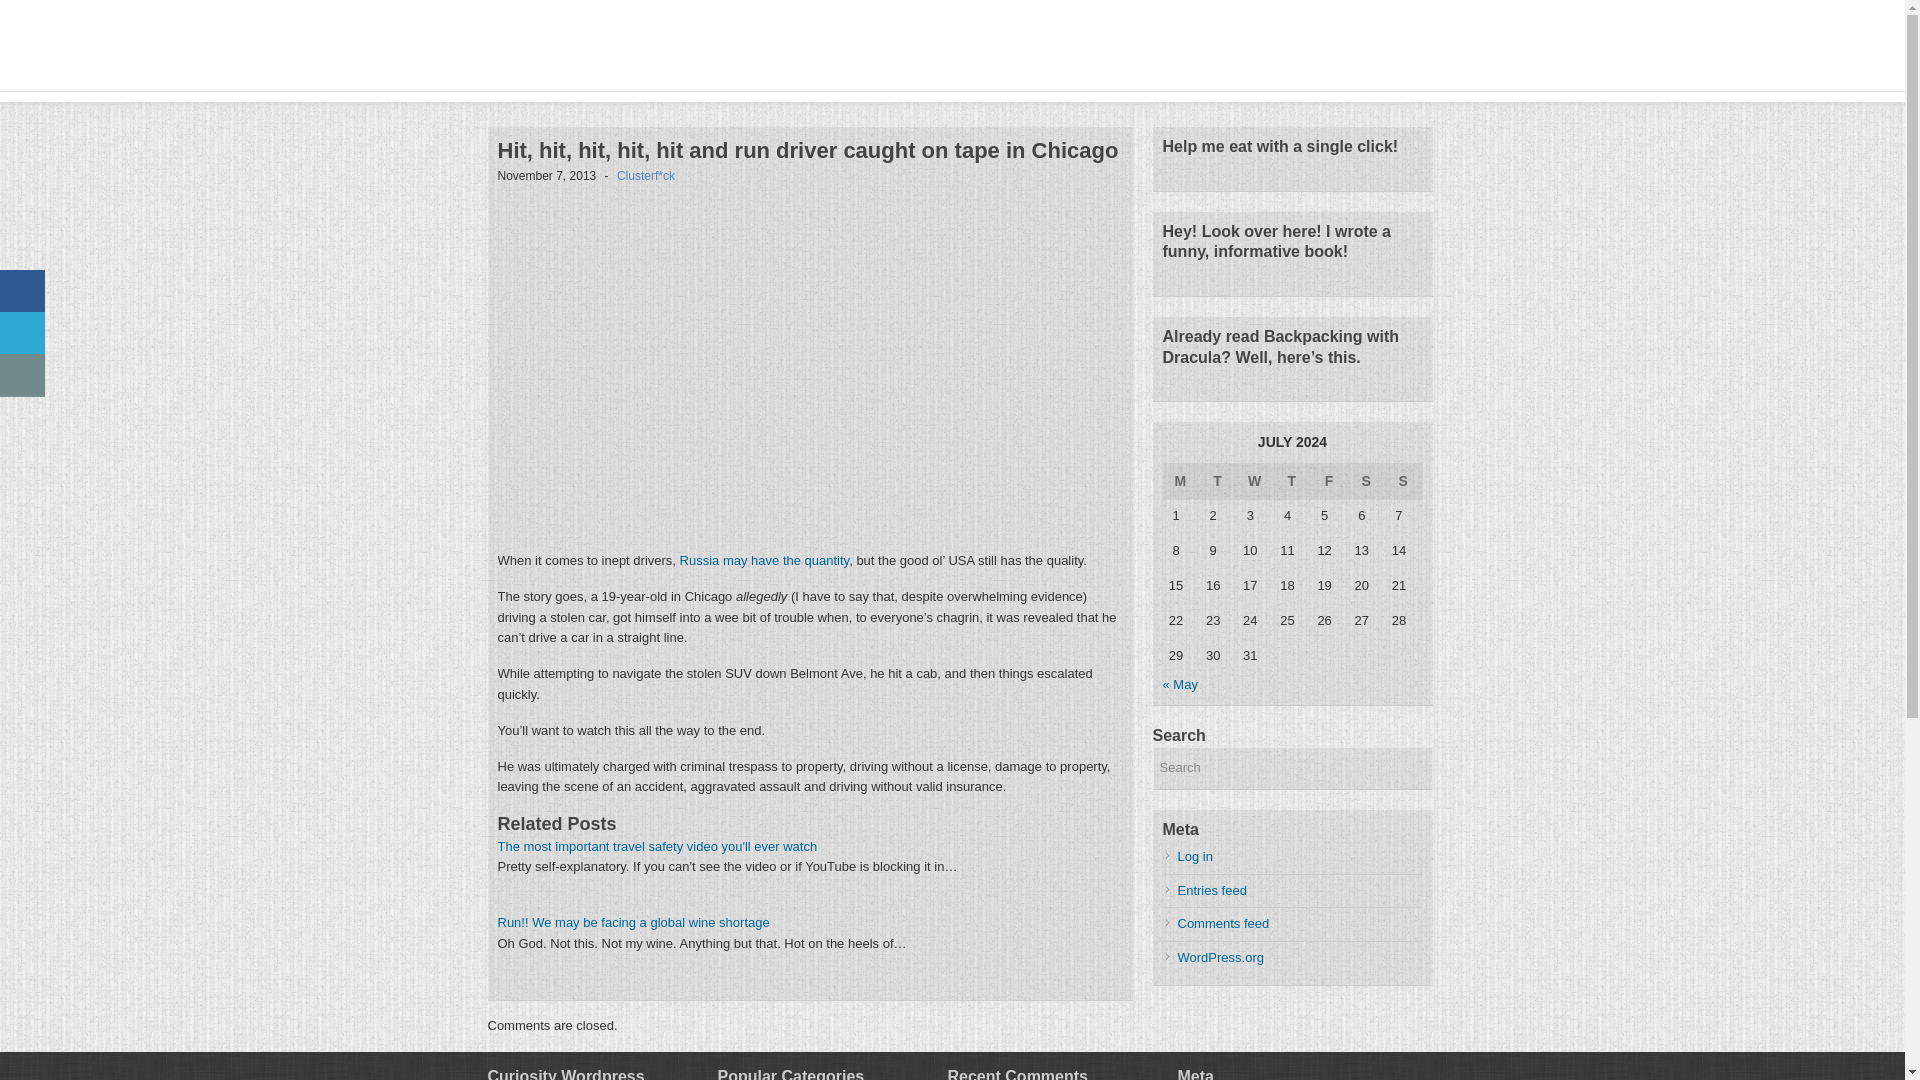 The height and width of the screenshot is (1080, 1920). Describe the element at coordinates (1292, 768) in the screenshot. I see `Search` at that location.